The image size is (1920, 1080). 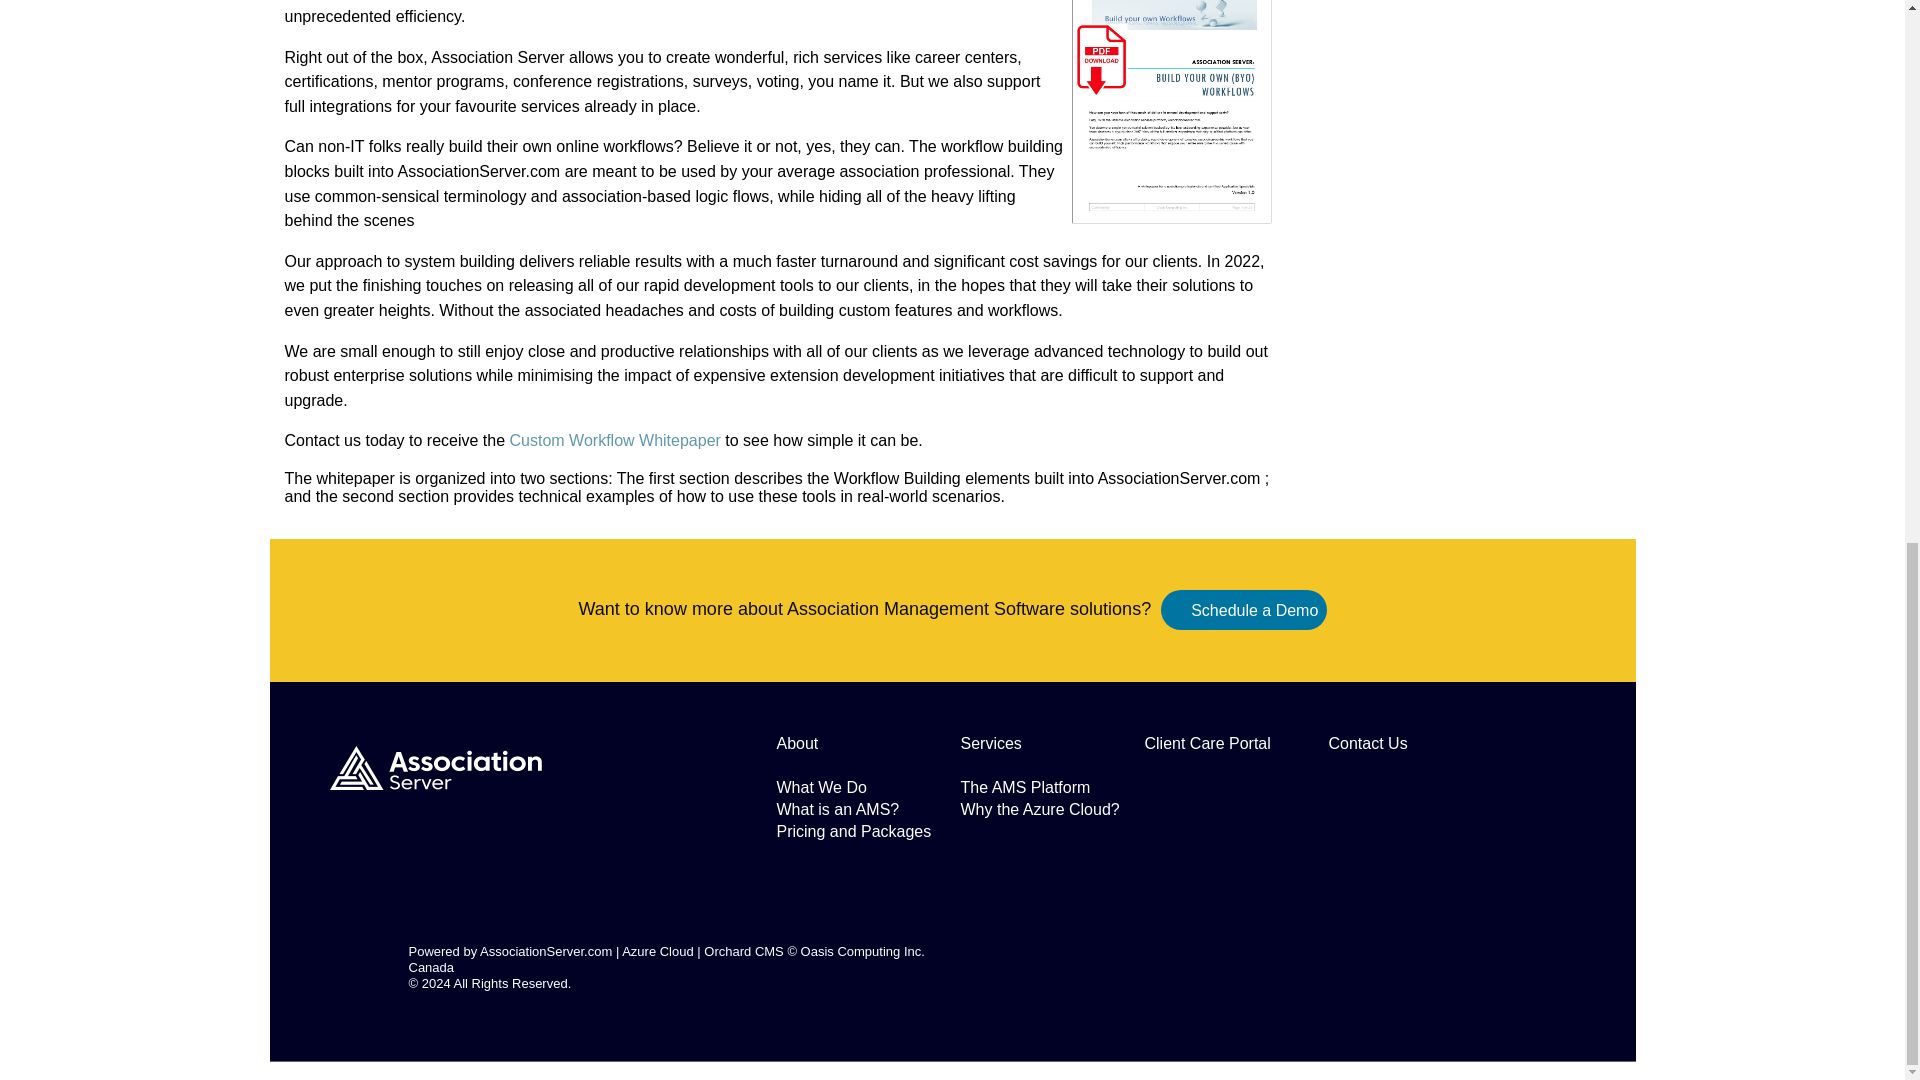 What do you see at coordinates (1254, 610) in the screenshot?
I see `Schedule a Demo` at bounding box center [1254, 610].